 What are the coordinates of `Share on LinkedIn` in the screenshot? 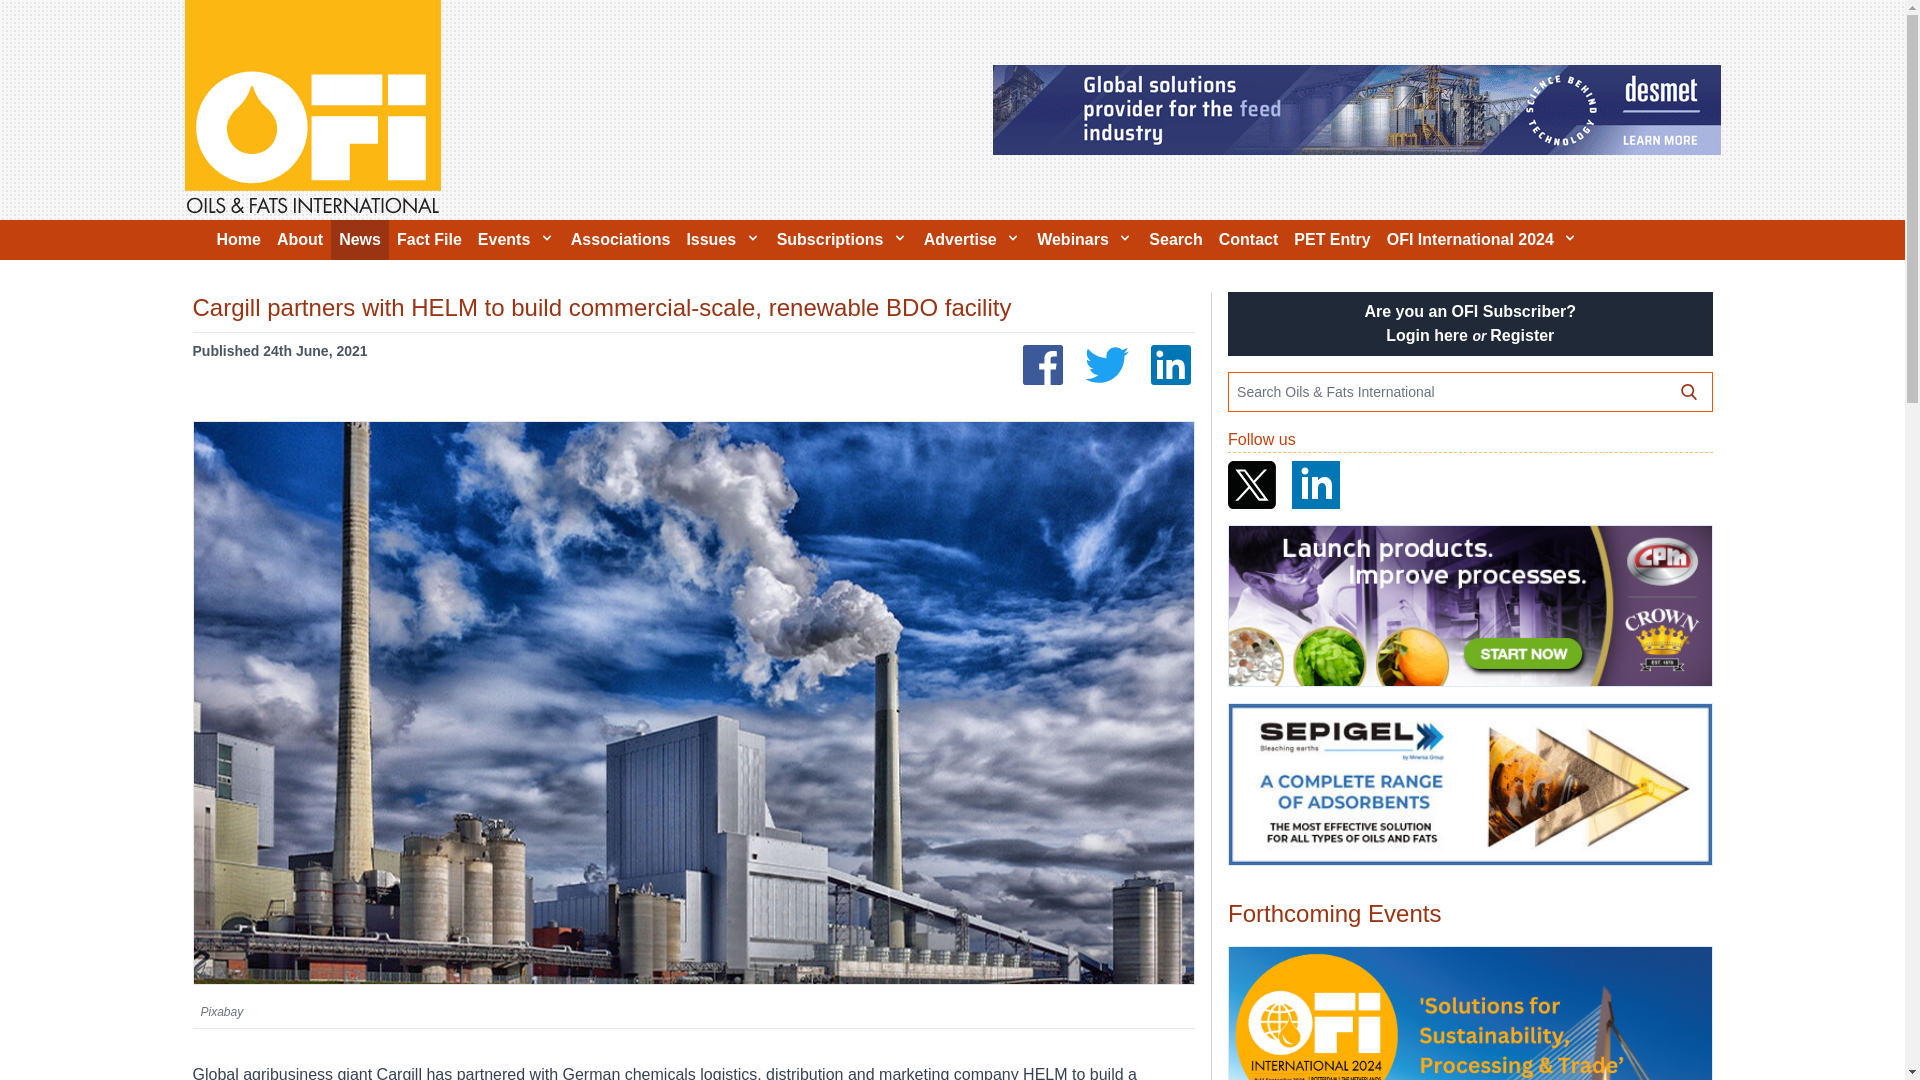 It's located at (1170, 364).